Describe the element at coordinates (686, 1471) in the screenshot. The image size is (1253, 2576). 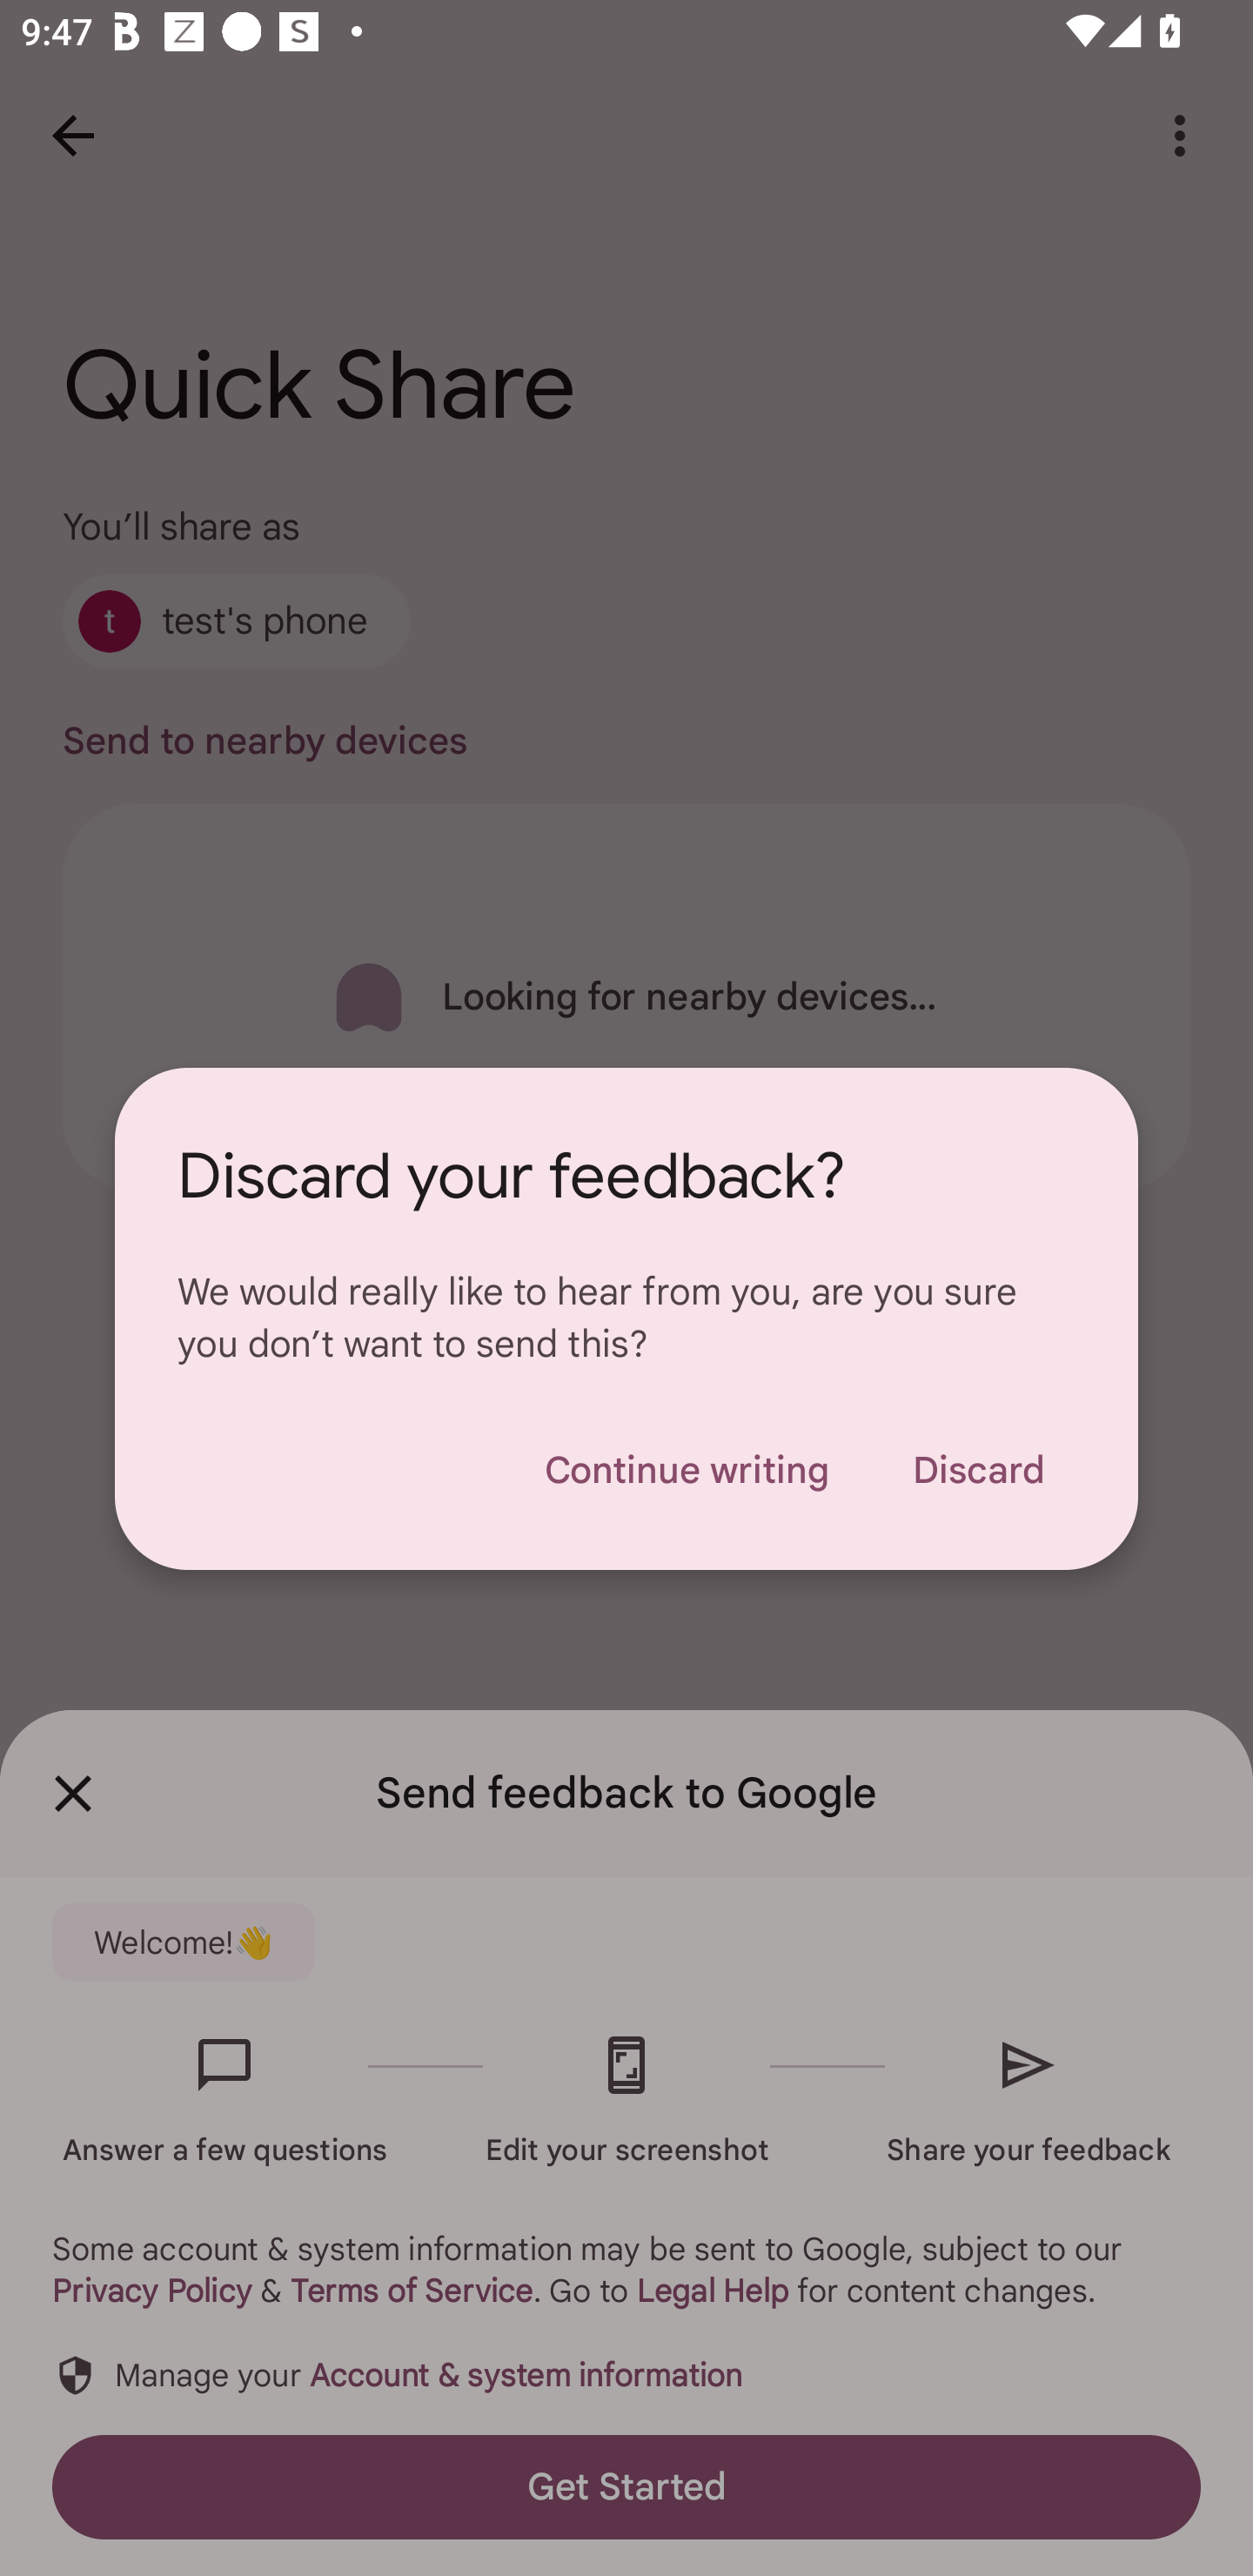
I see `Continue writing` at that location.